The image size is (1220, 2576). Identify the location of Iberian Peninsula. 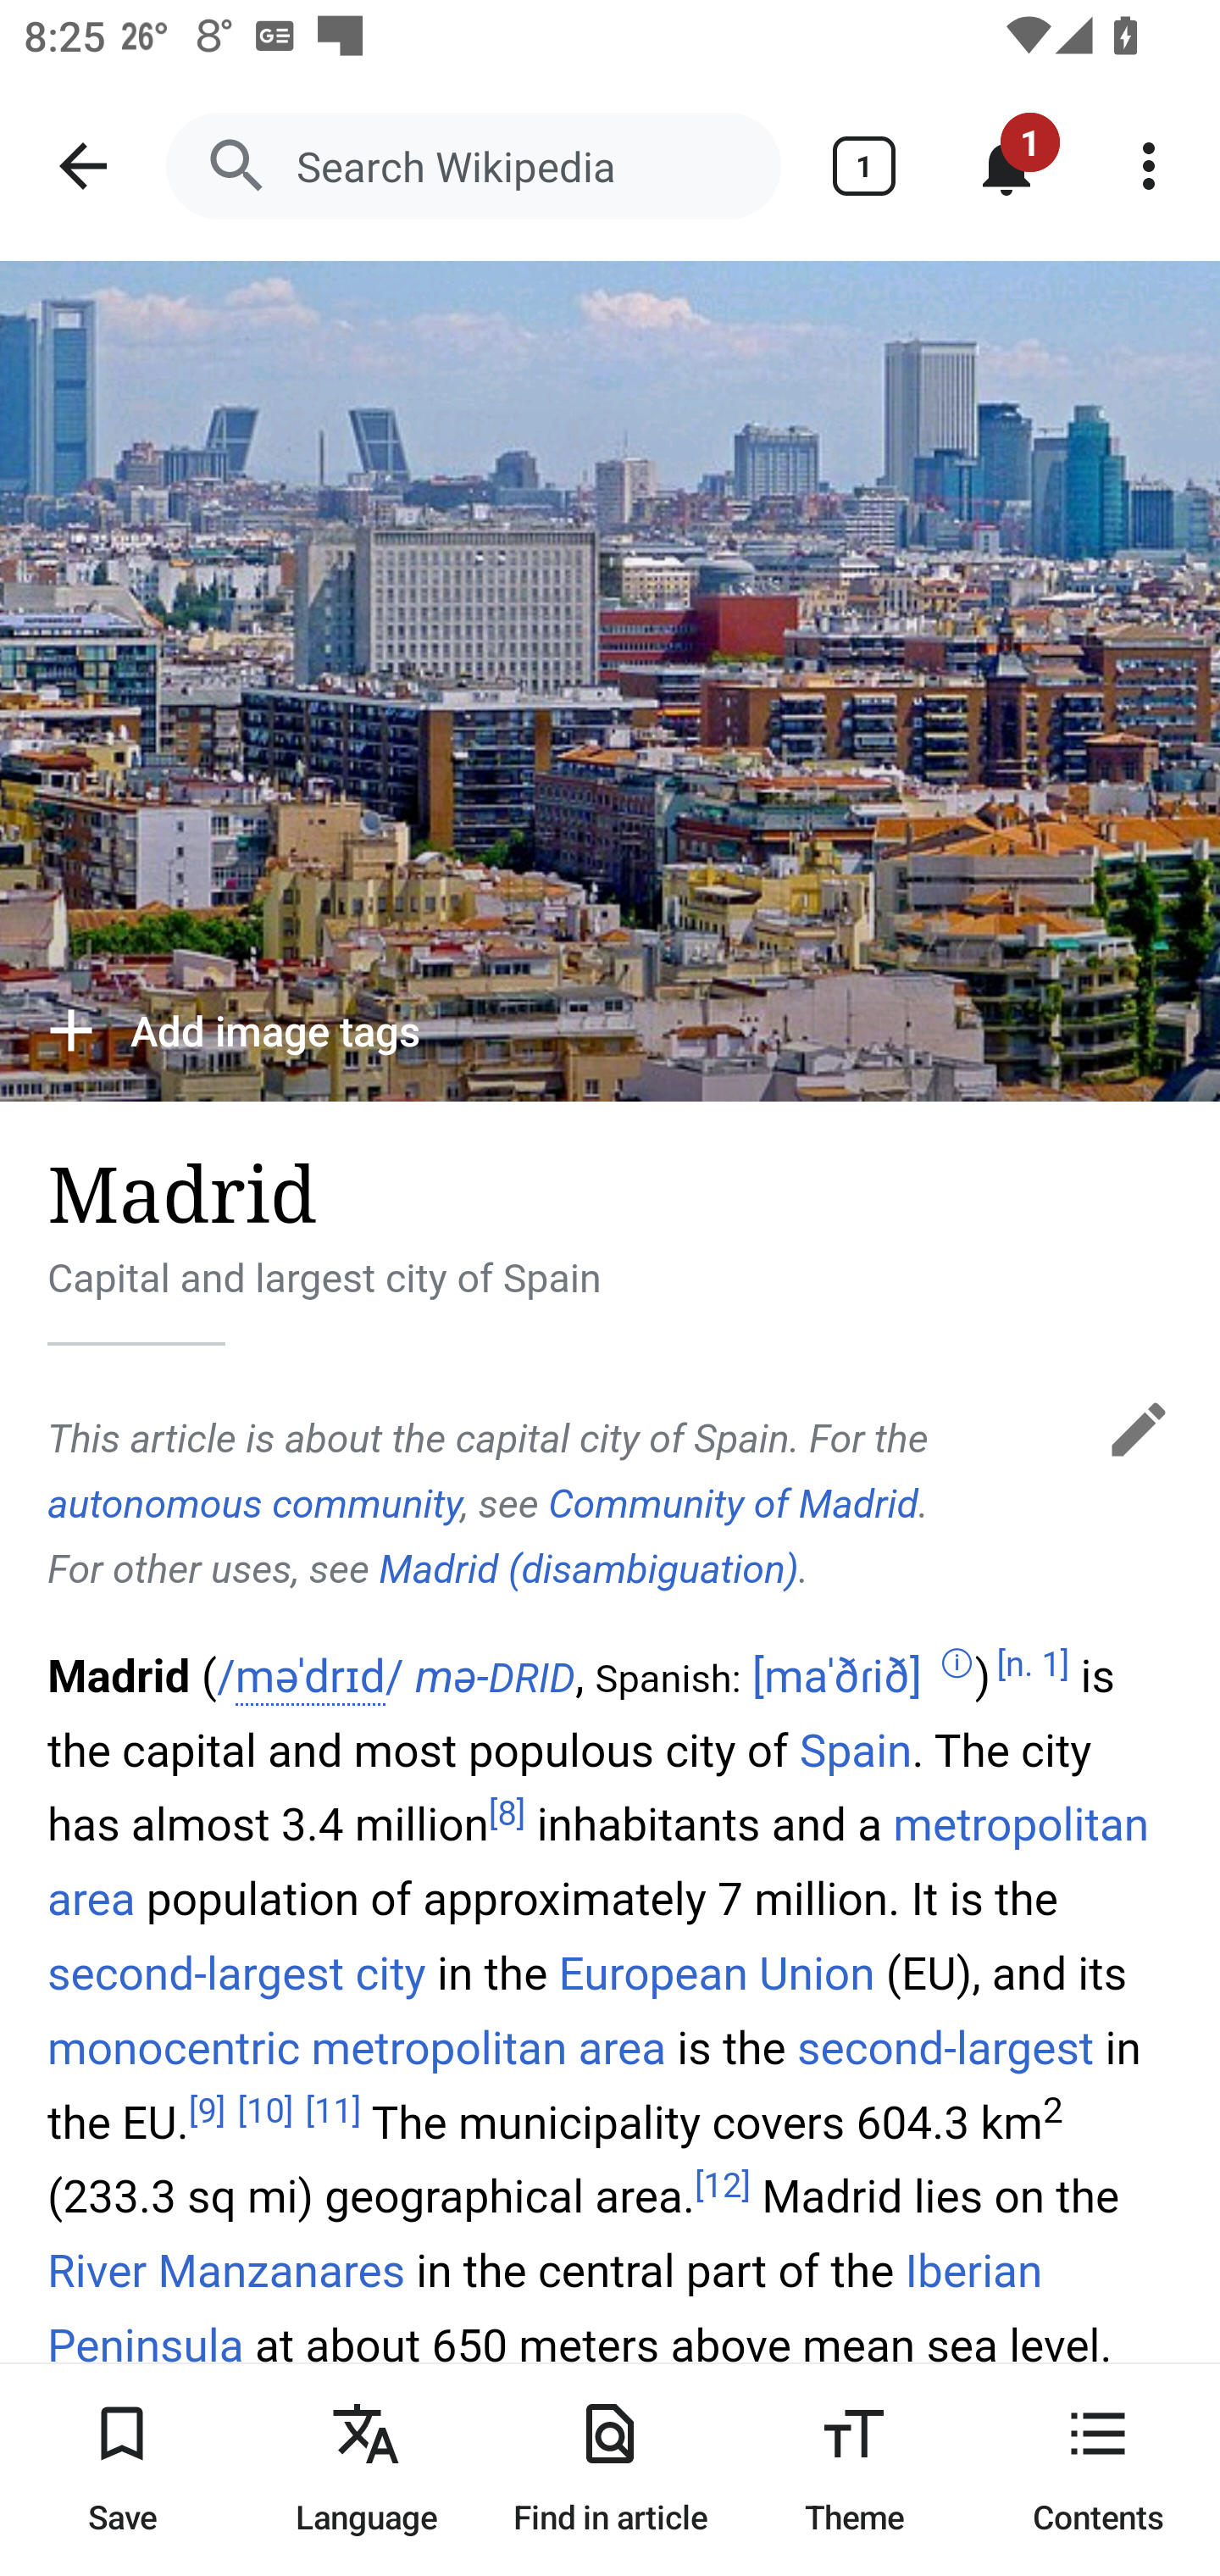
(546, 2308).